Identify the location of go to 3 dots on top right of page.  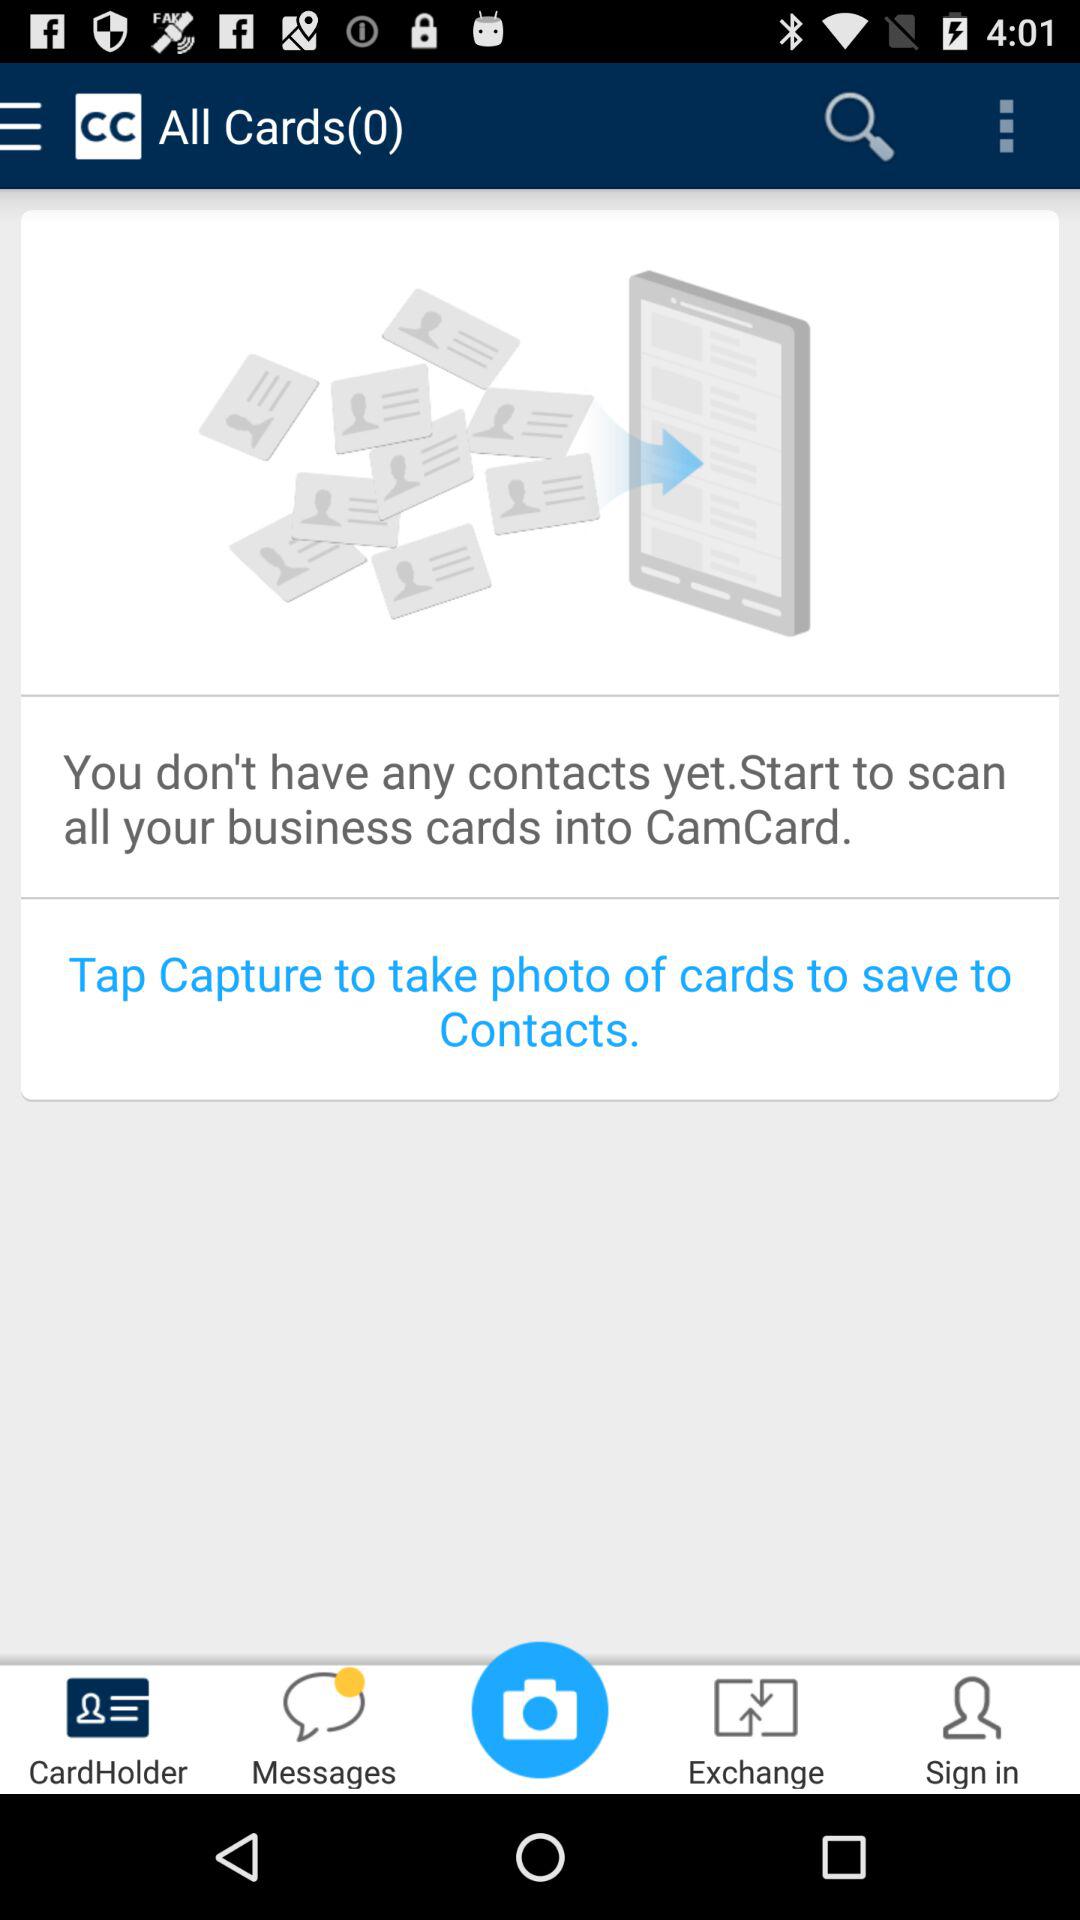
(1006, 126).